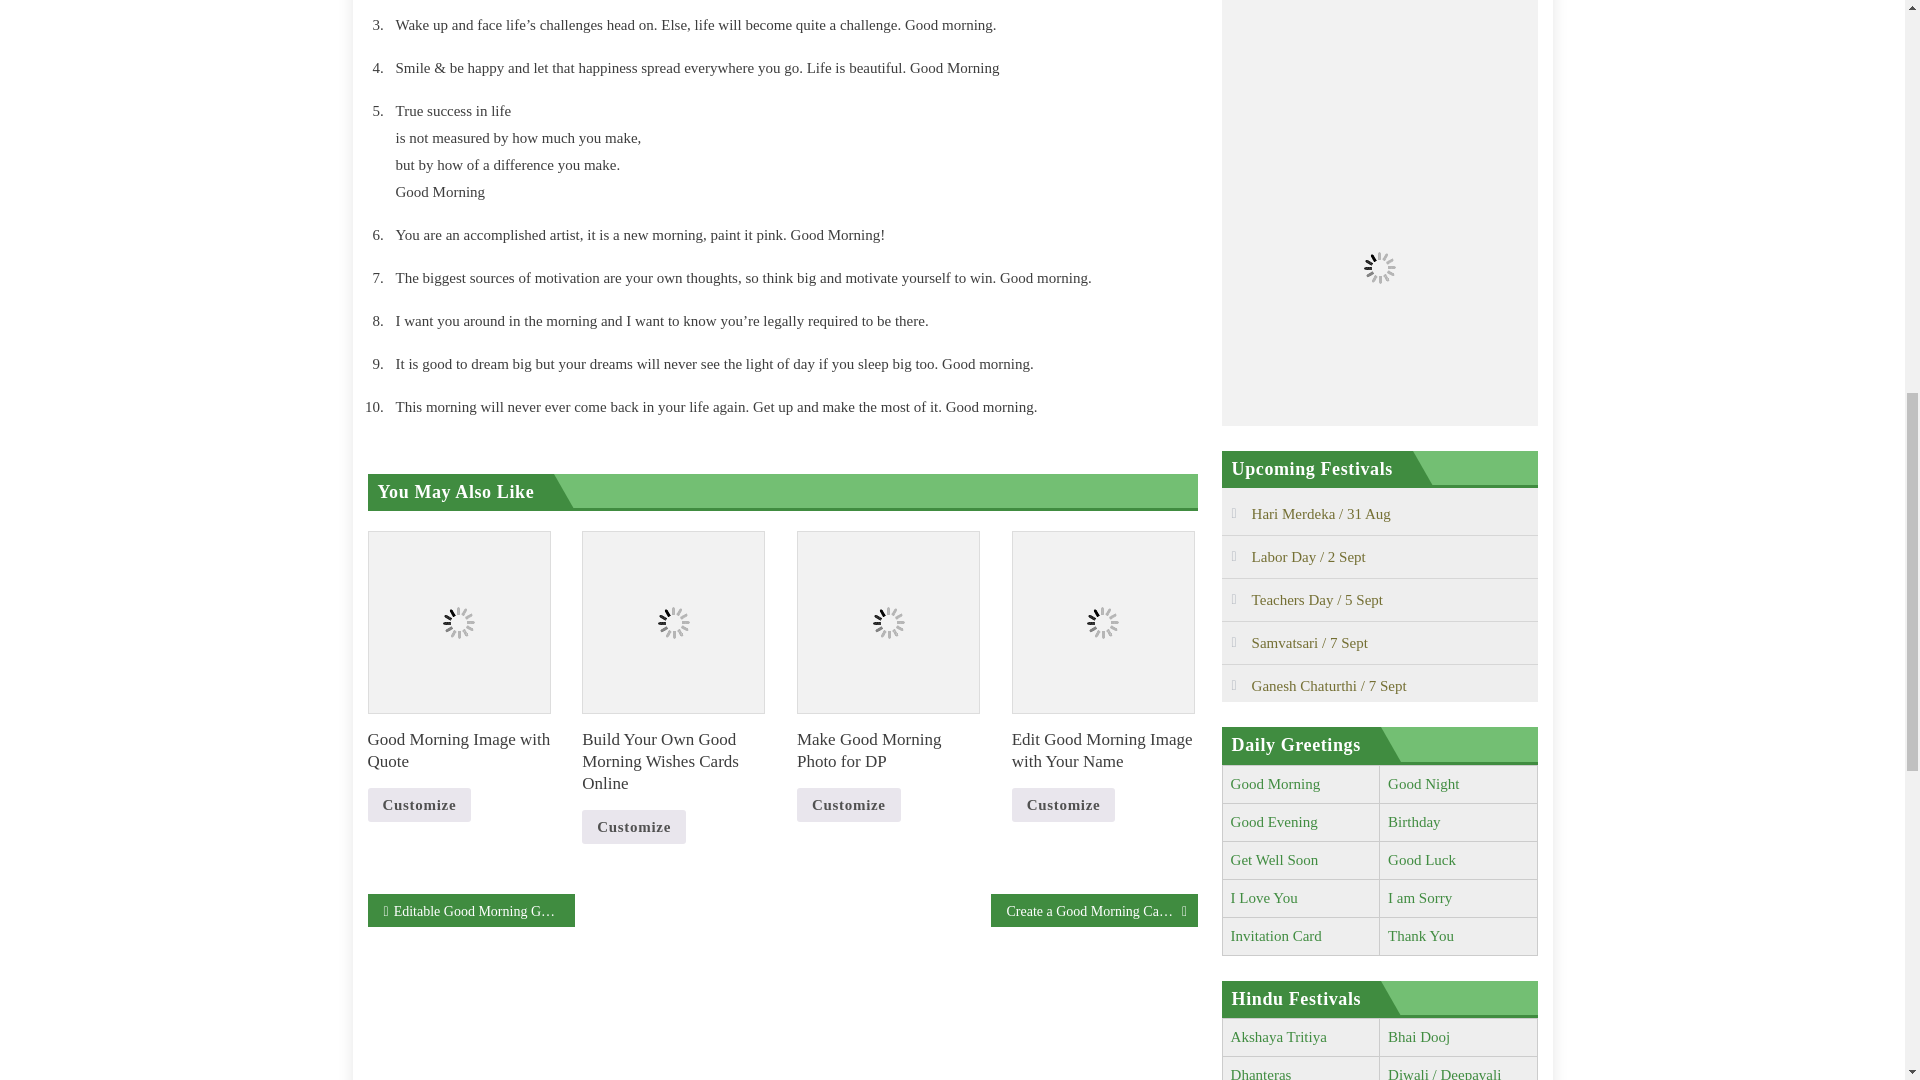  Describe the element at coordinates (1261, 1074) in the screenshot. I see `Dhanteras` at that location.